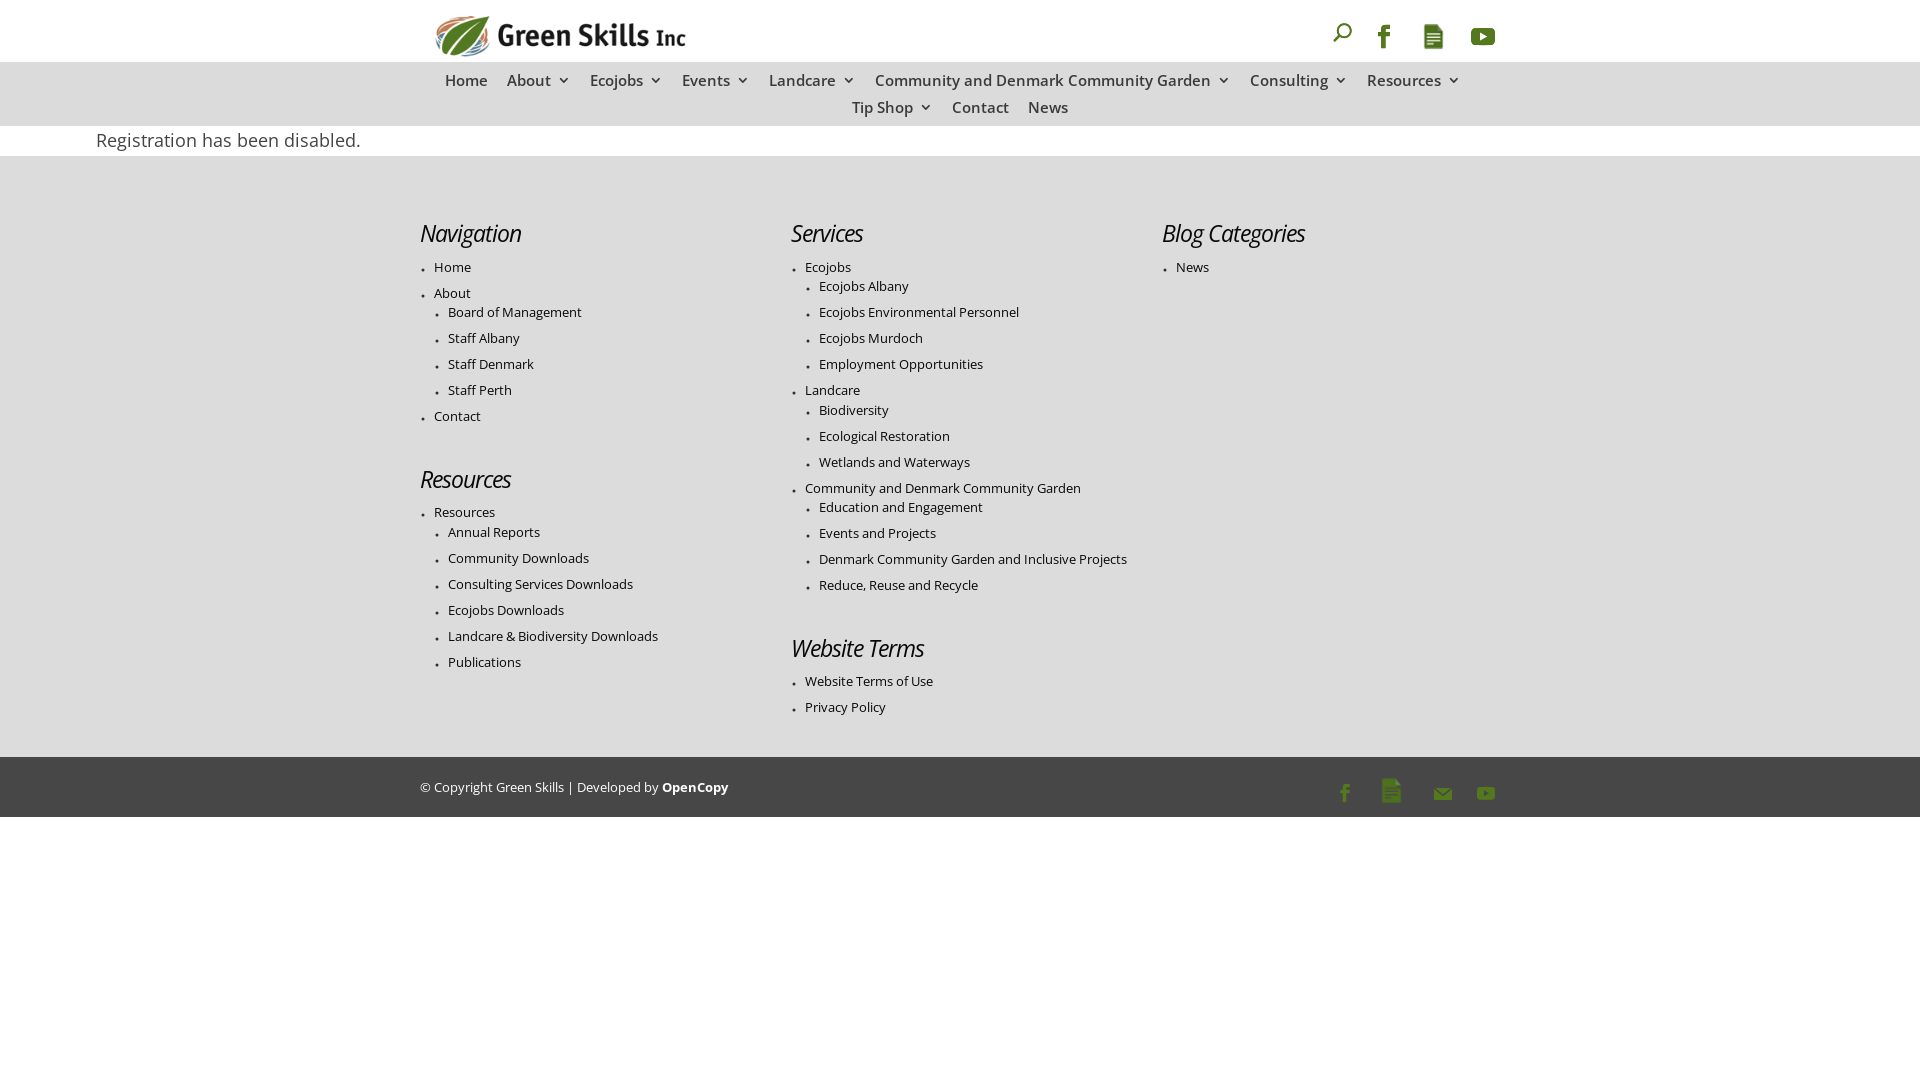 The image size is (1920, 1080). I want to click on Ecojobs Albany, so click(864, 286).